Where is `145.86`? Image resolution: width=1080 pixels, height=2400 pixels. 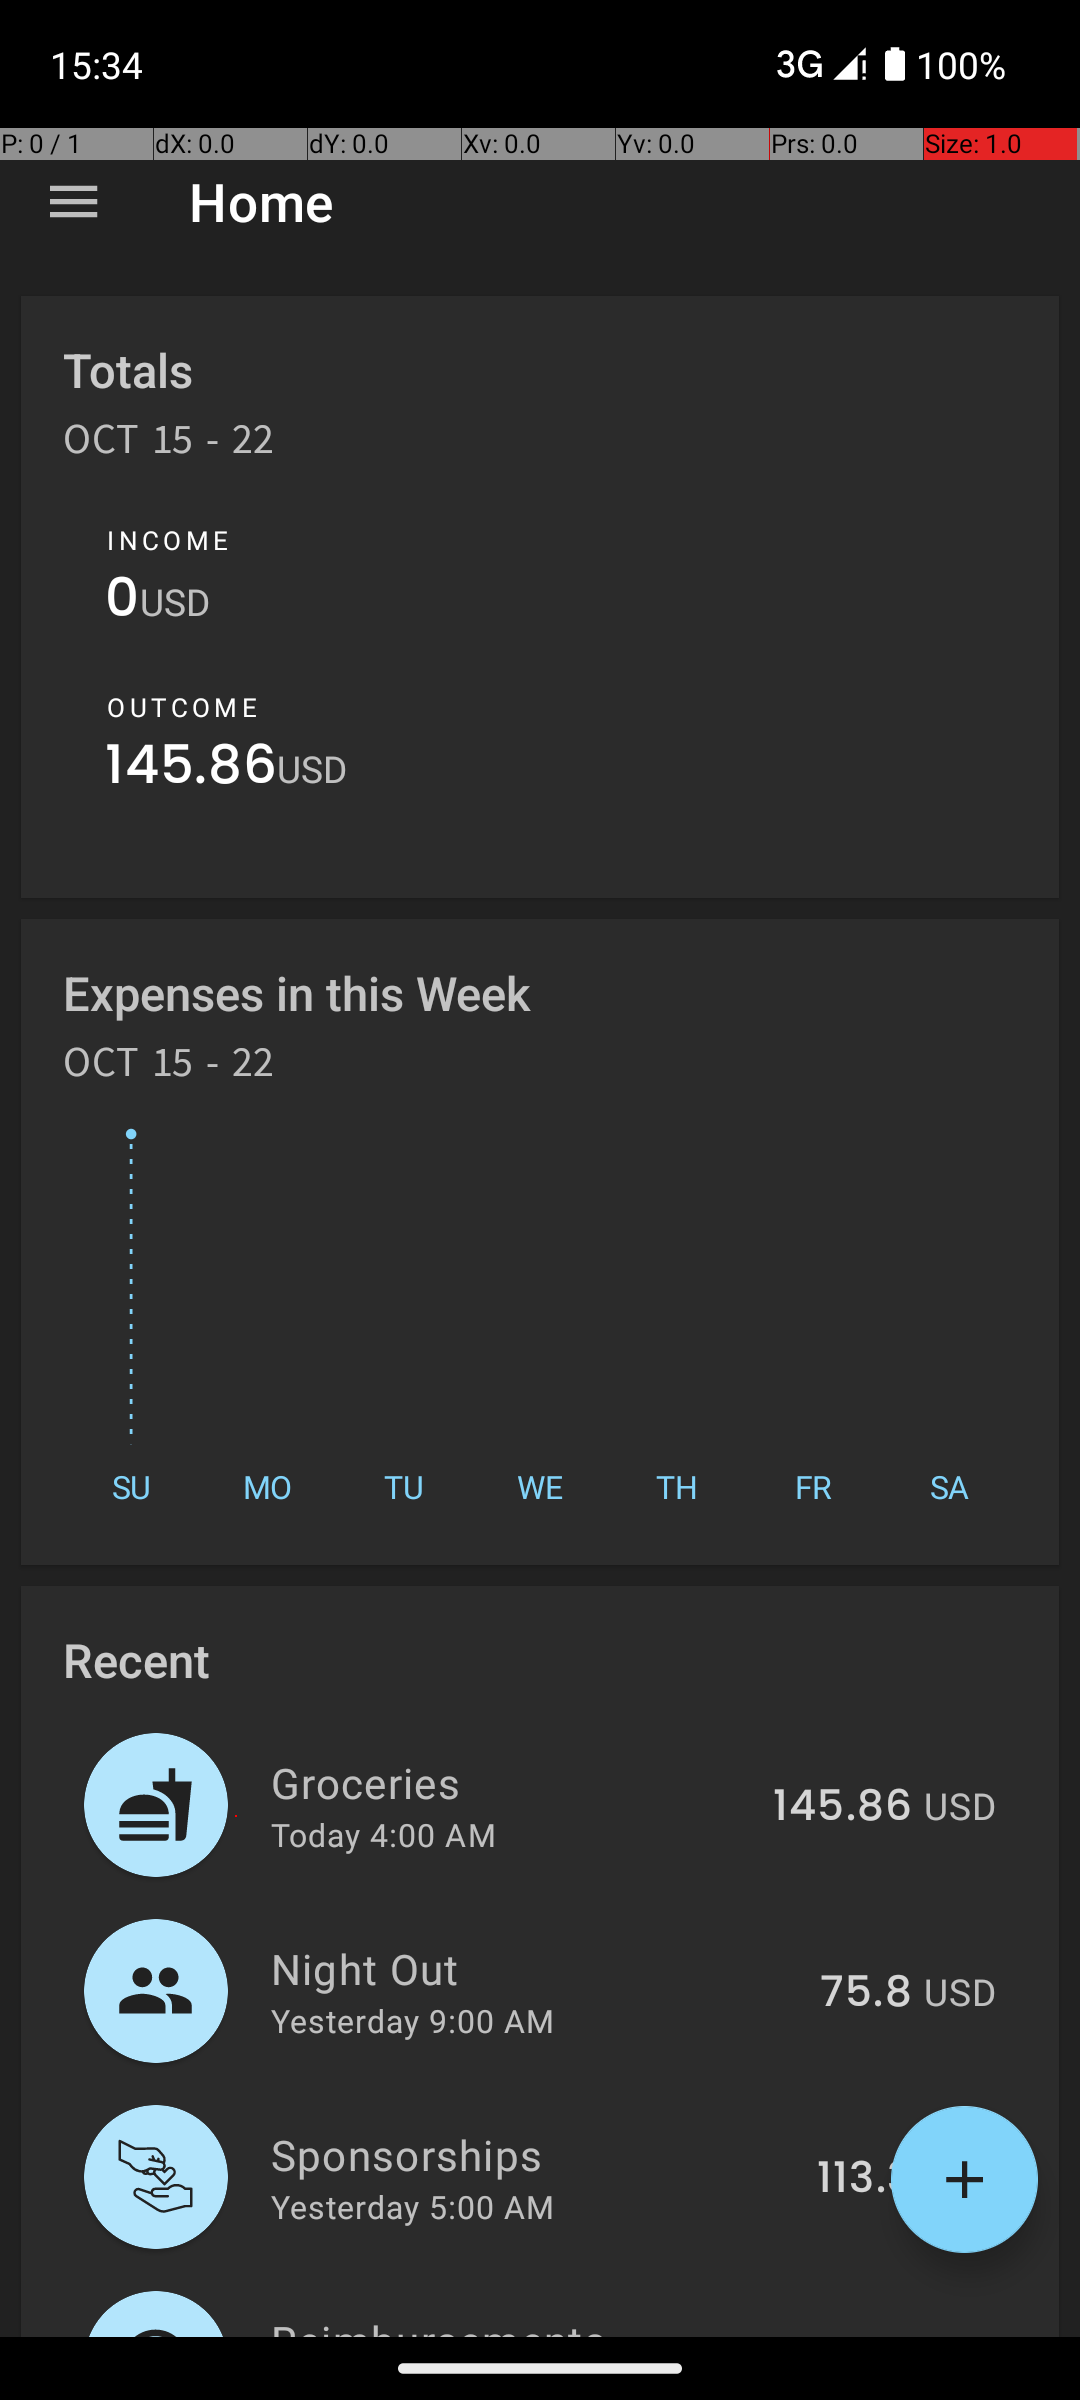
145.86 is located at coordinates (191, 770).